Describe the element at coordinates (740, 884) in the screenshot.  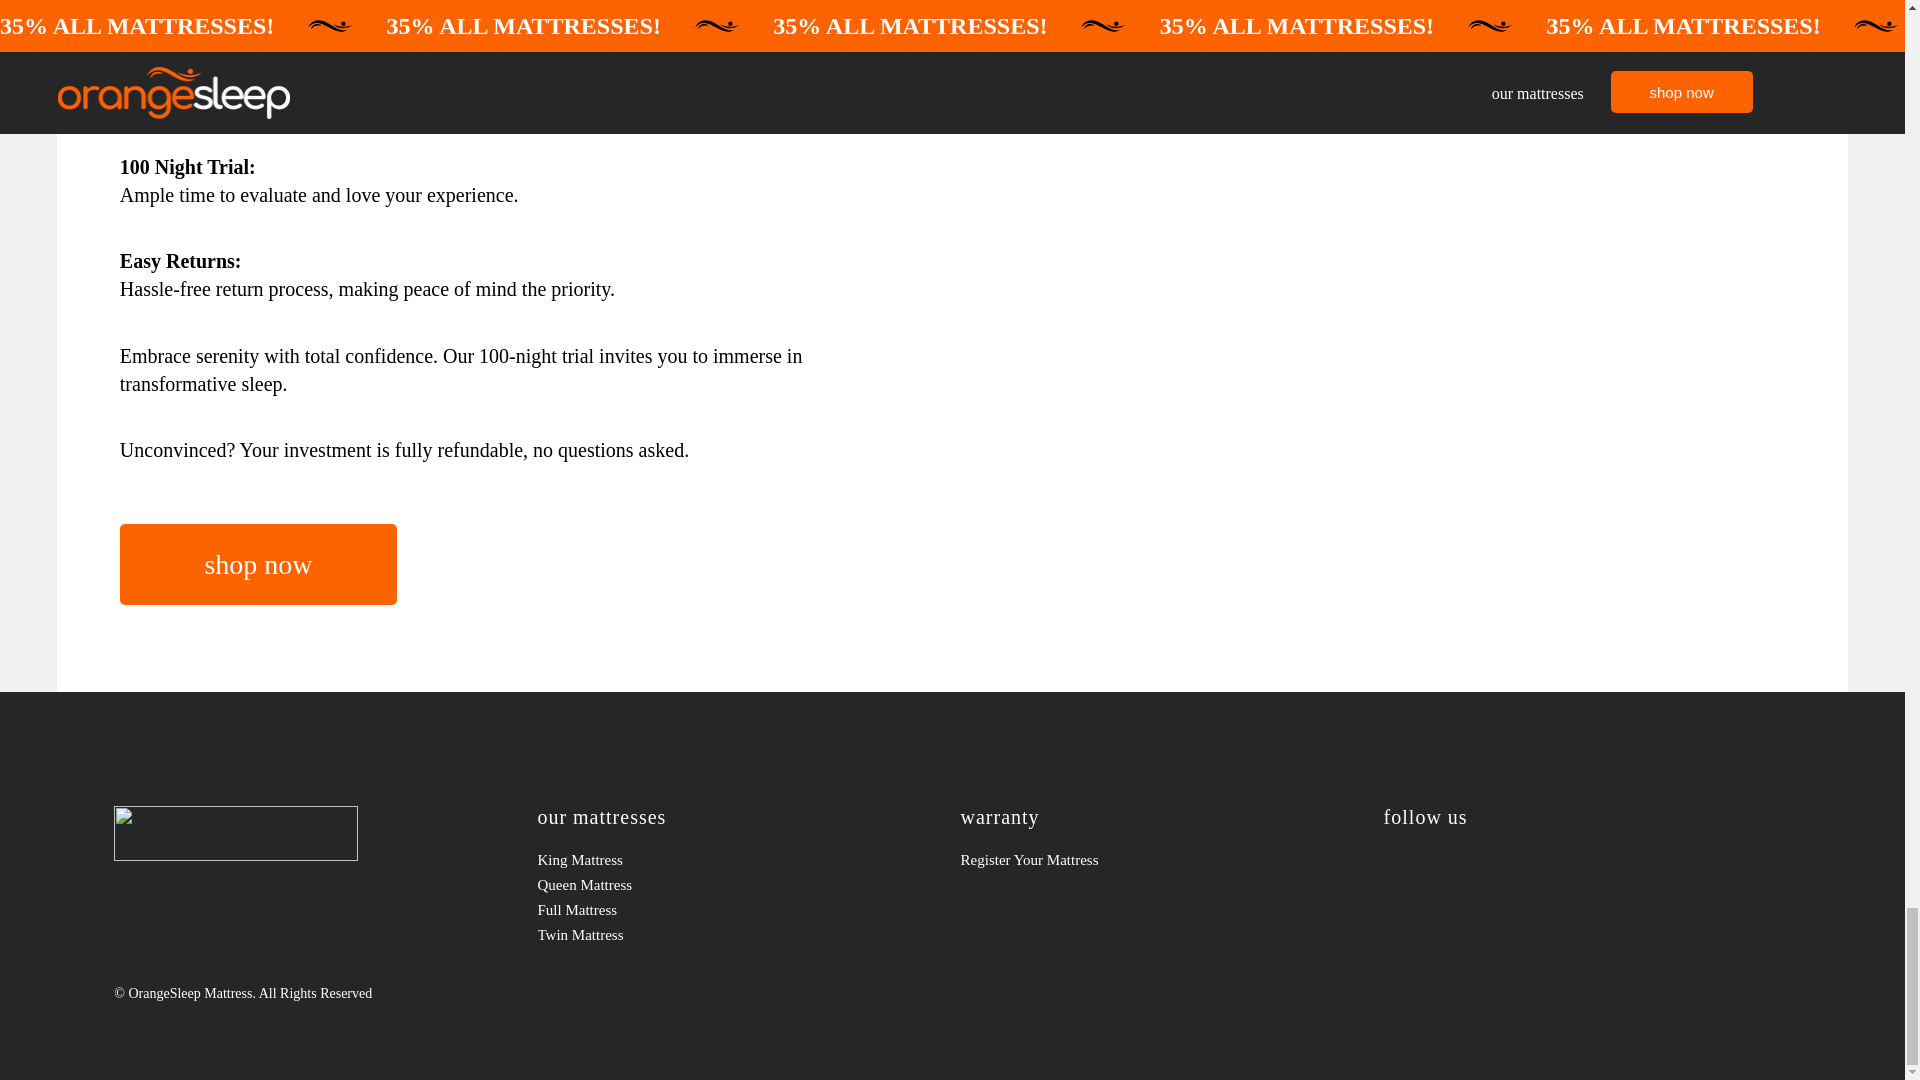
I see `Queen Mattress` at that location.